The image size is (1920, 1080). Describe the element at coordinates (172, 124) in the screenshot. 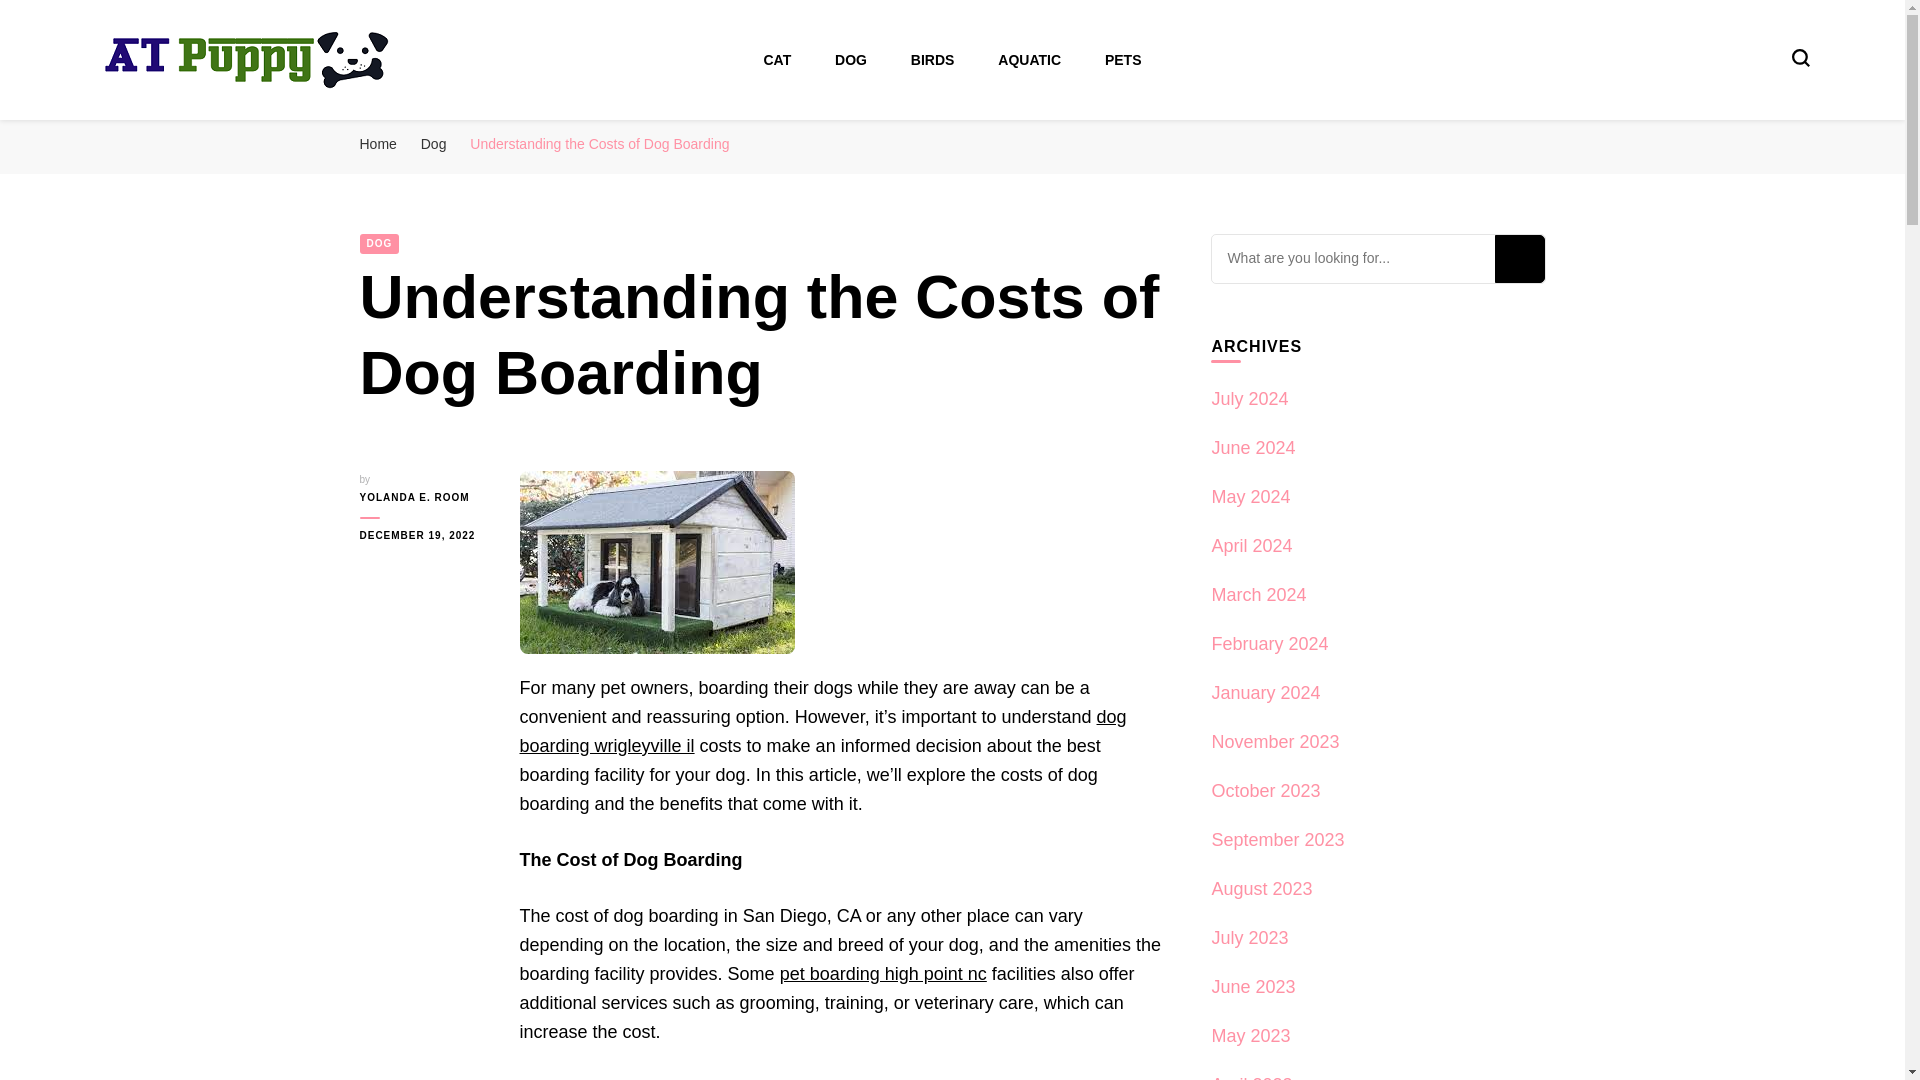

I see `AT Puppy` at that location.